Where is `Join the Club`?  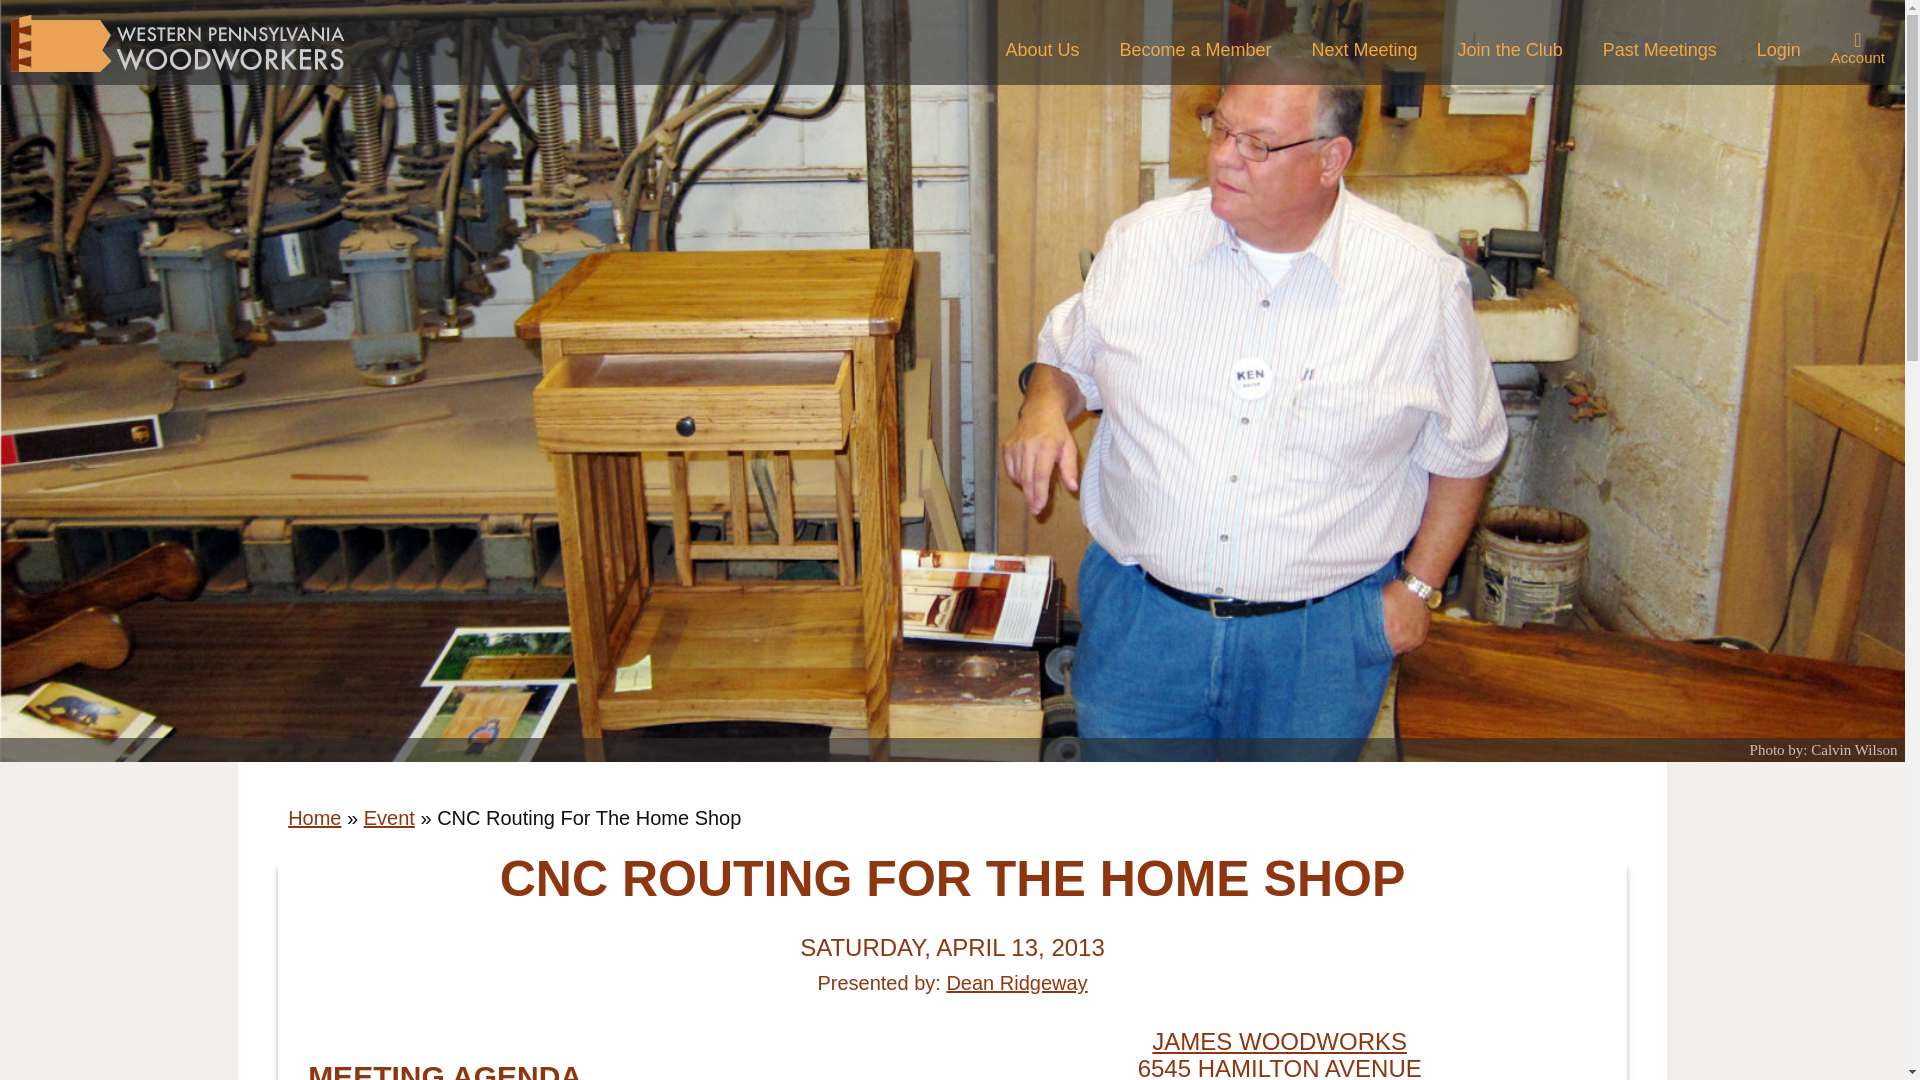
Join the Club is located at coordinates (1510, 50).